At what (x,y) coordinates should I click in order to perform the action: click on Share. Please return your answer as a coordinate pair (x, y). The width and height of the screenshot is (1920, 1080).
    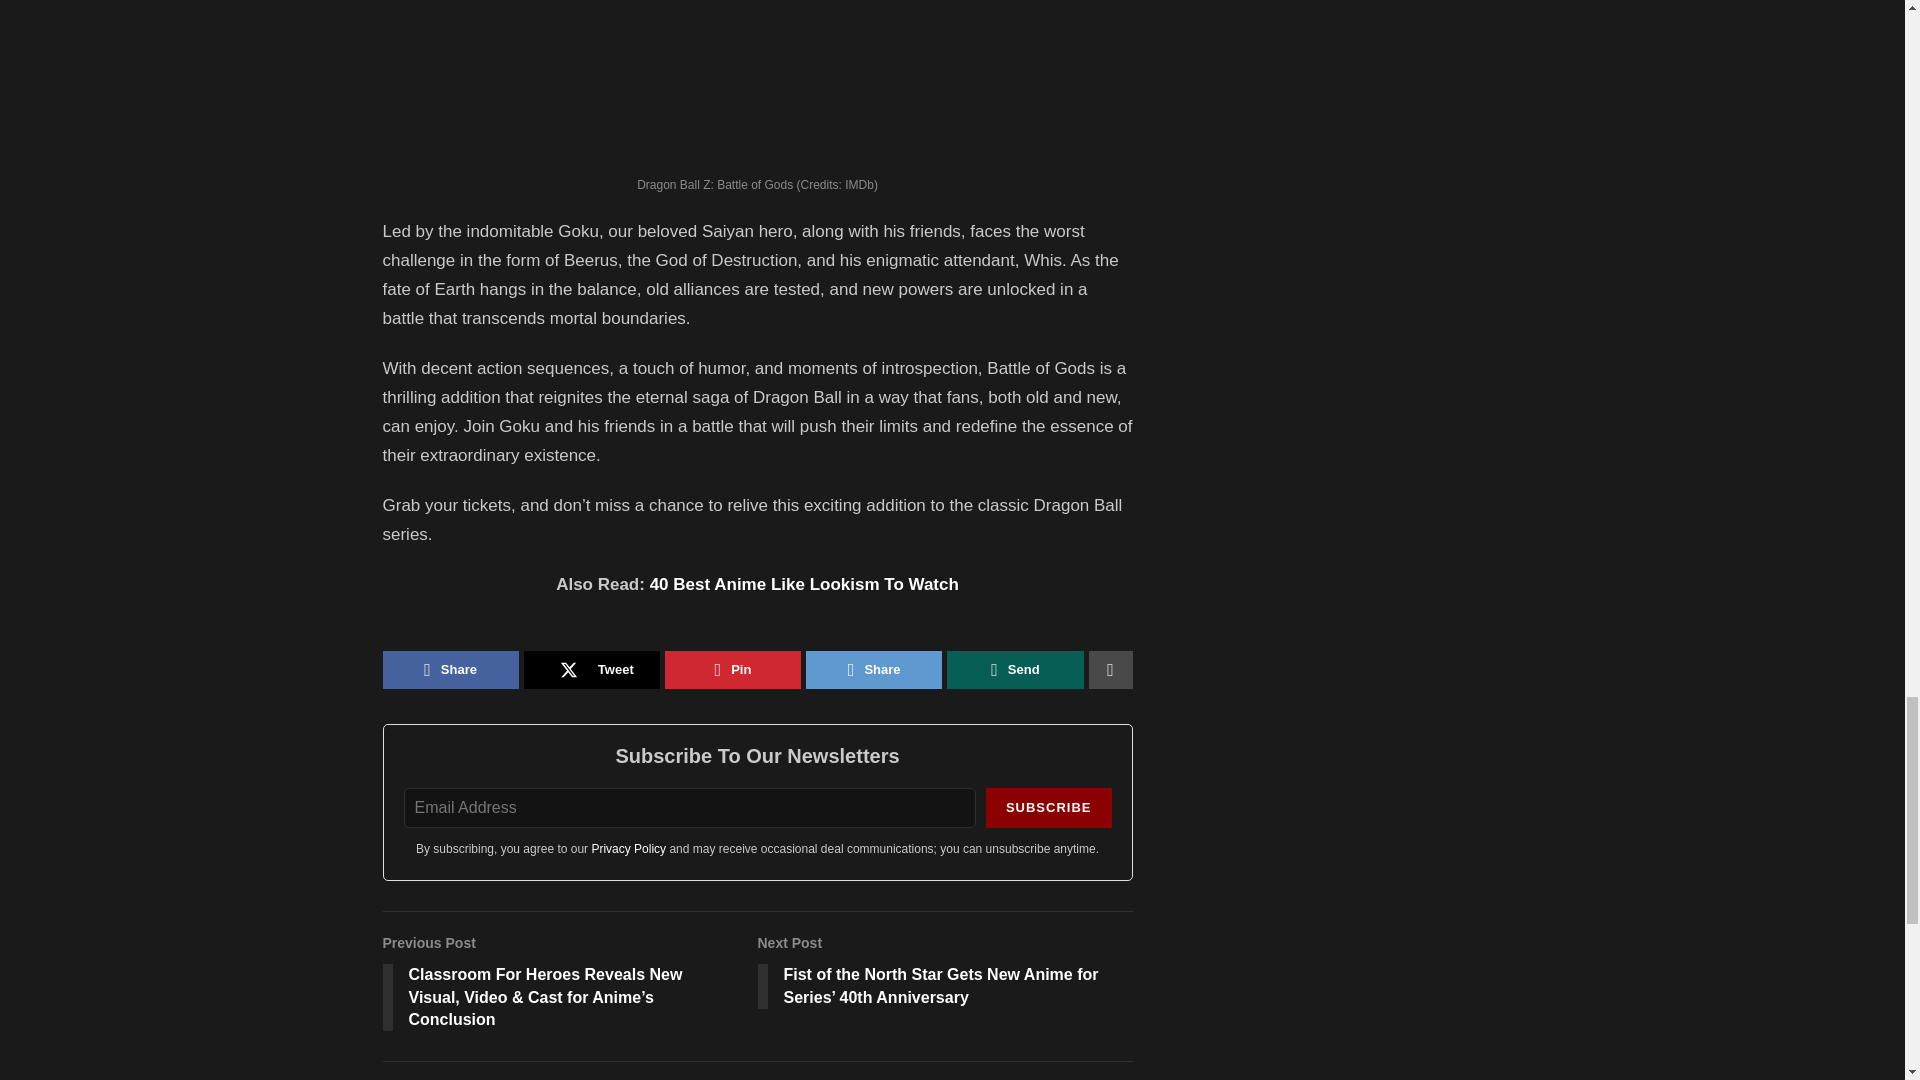
    Looking at the image, I should click on (450, 670).